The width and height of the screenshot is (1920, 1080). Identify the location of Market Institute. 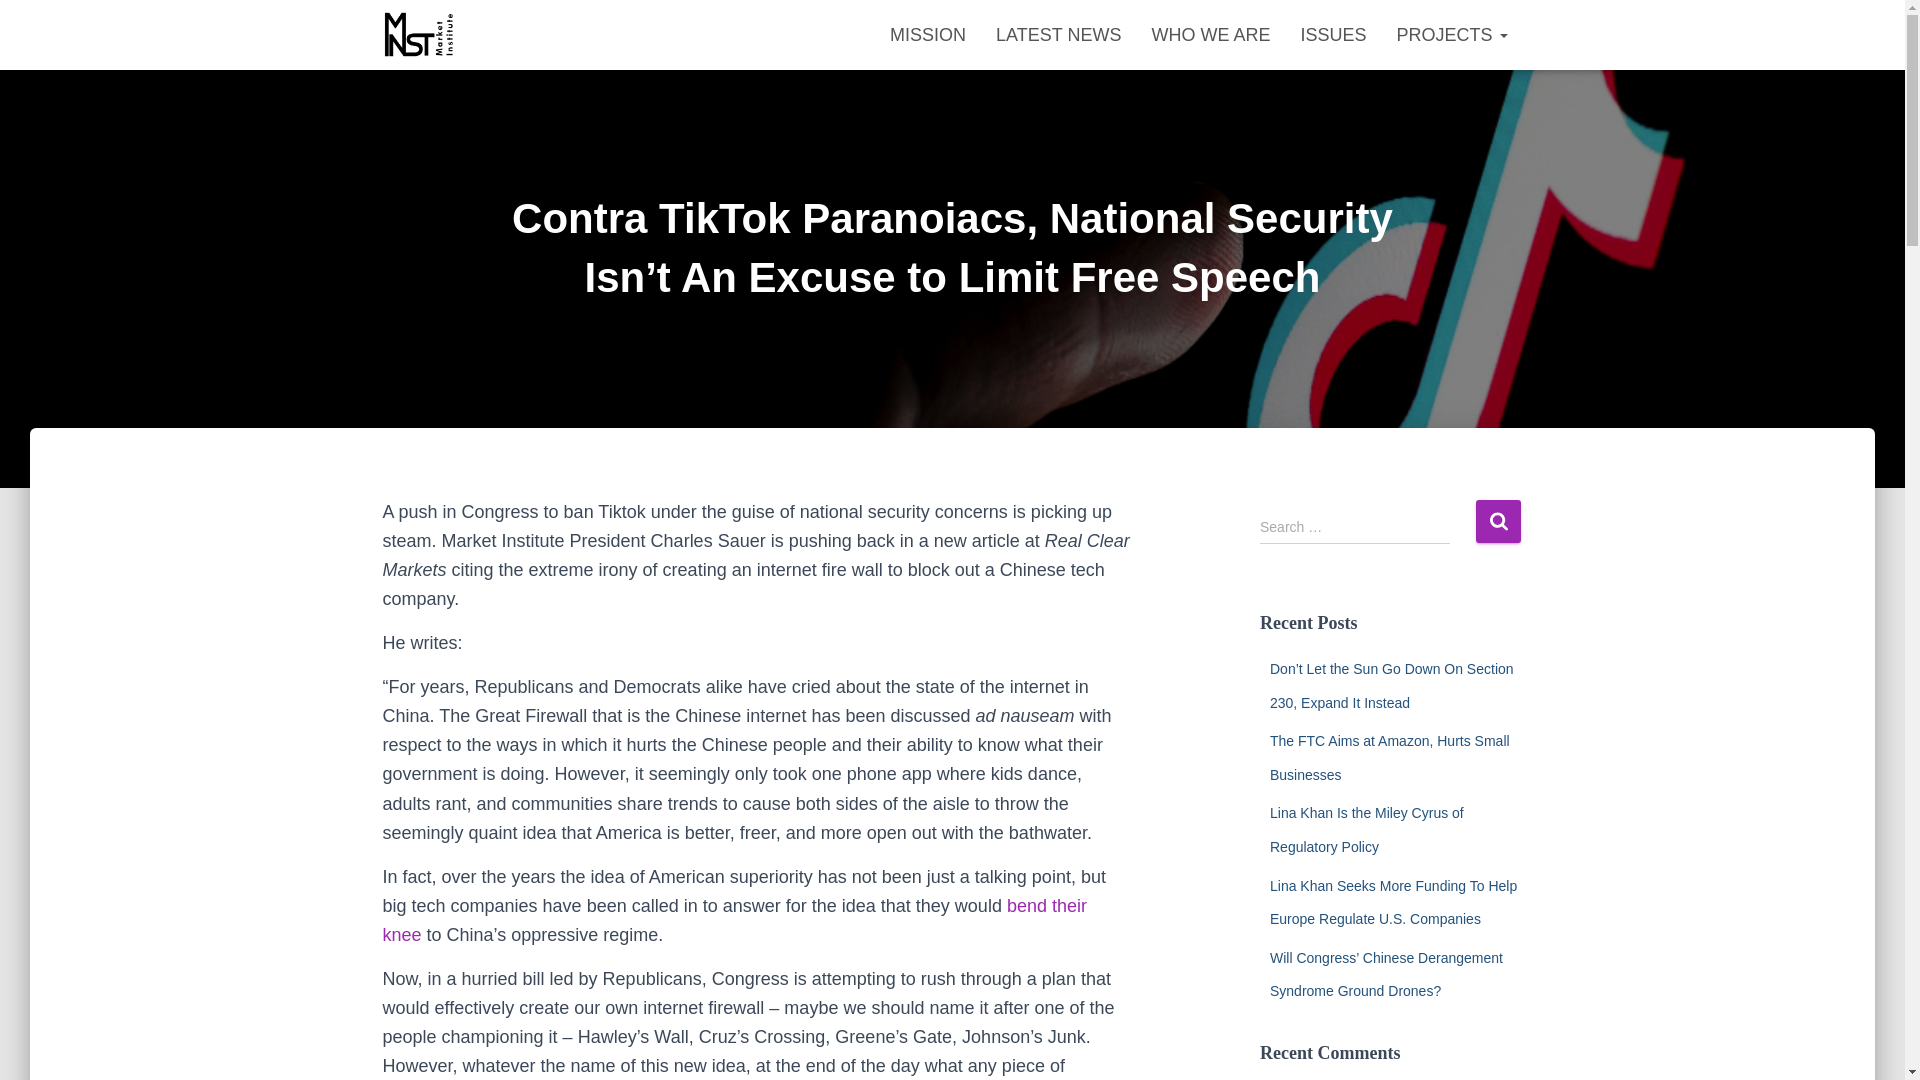
(420, 34).